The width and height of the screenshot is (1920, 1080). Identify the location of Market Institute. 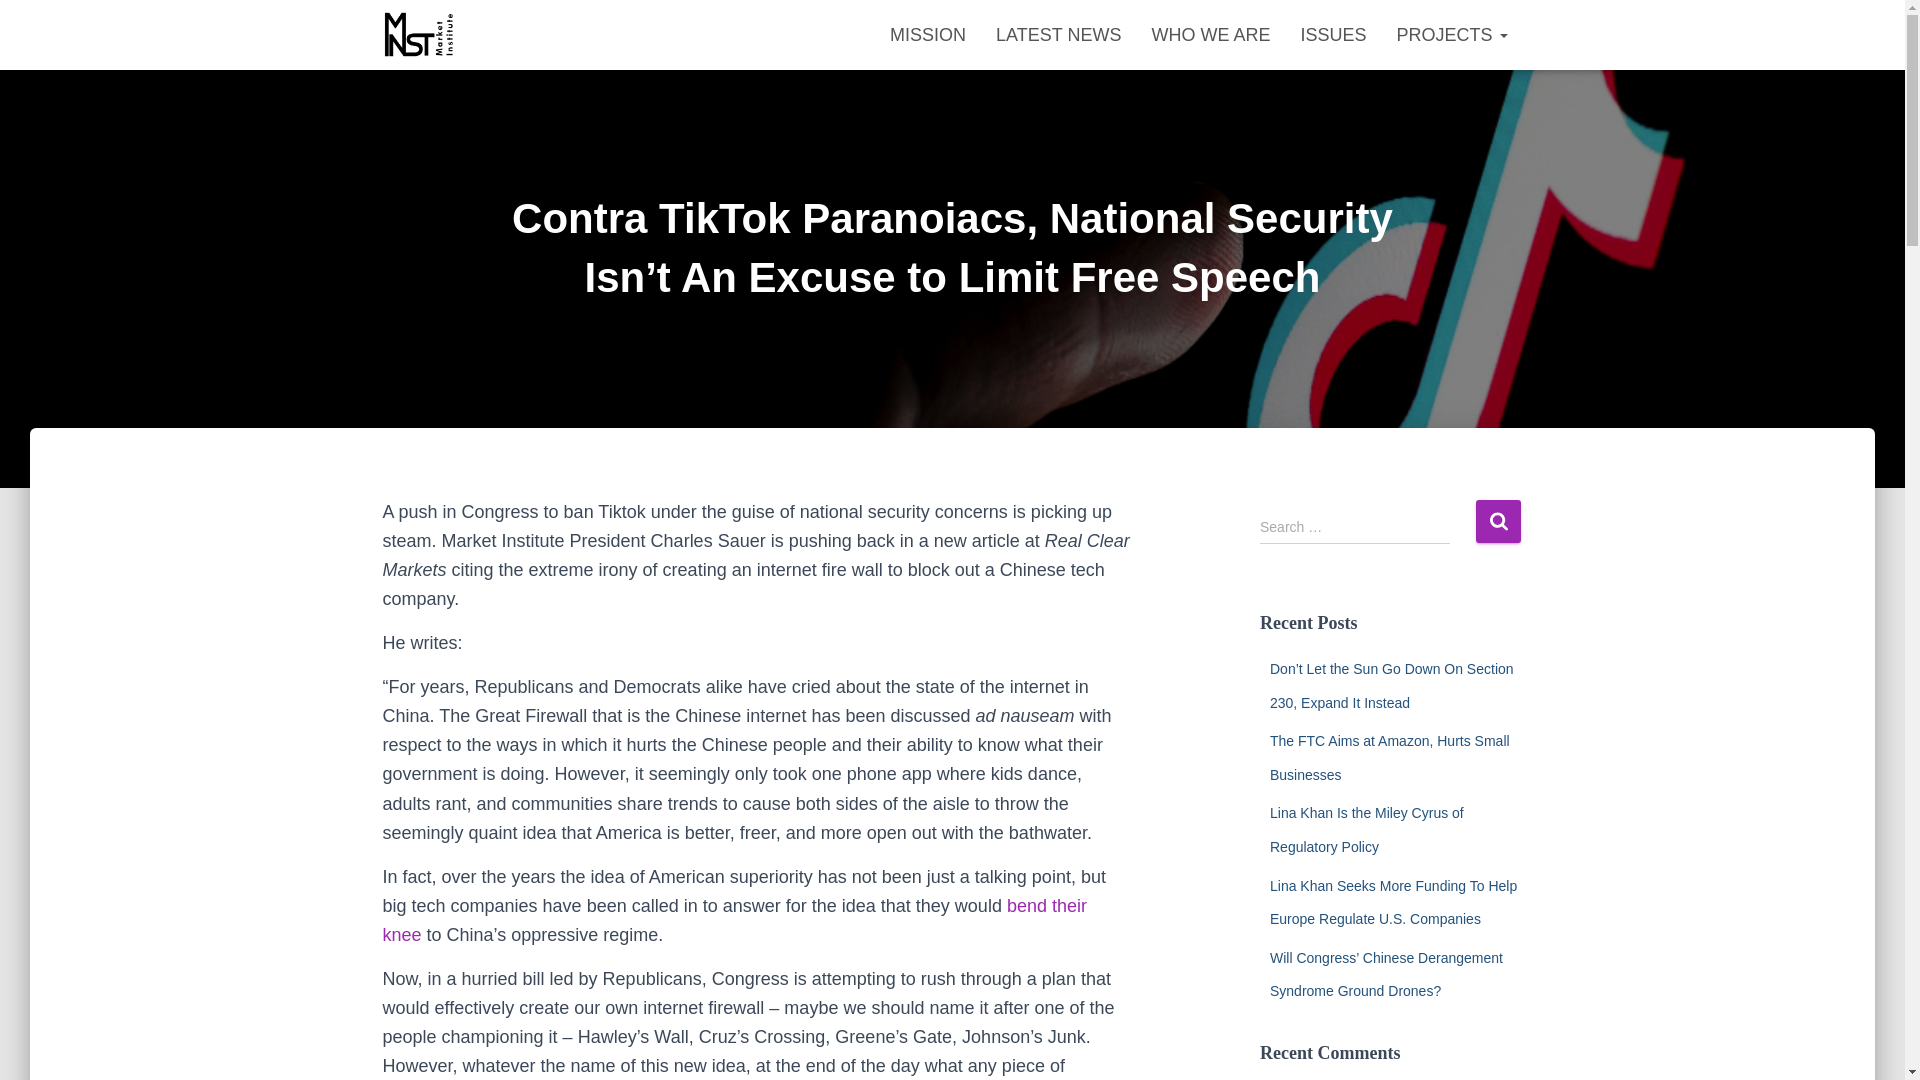
(420, 34).